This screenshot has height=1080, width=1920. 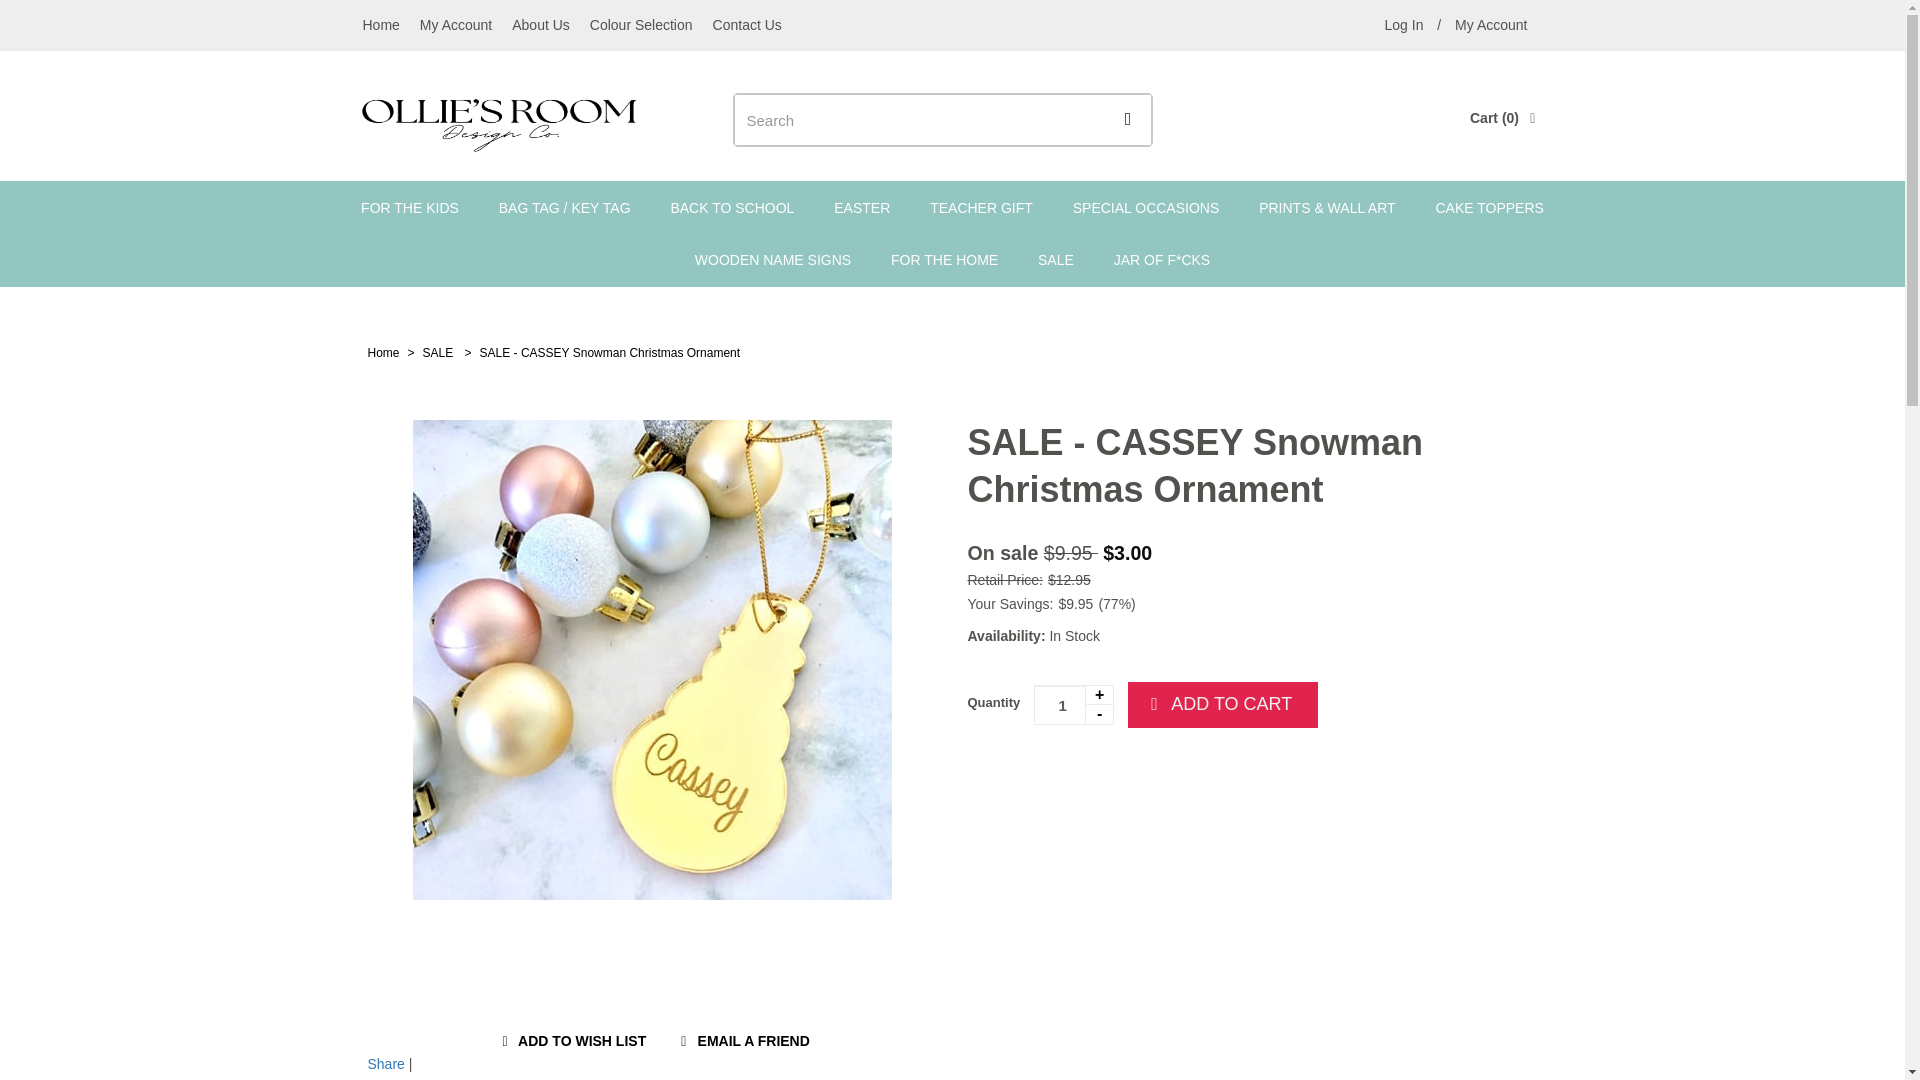 I want to click on EASTER, so click(x=862, y=208).